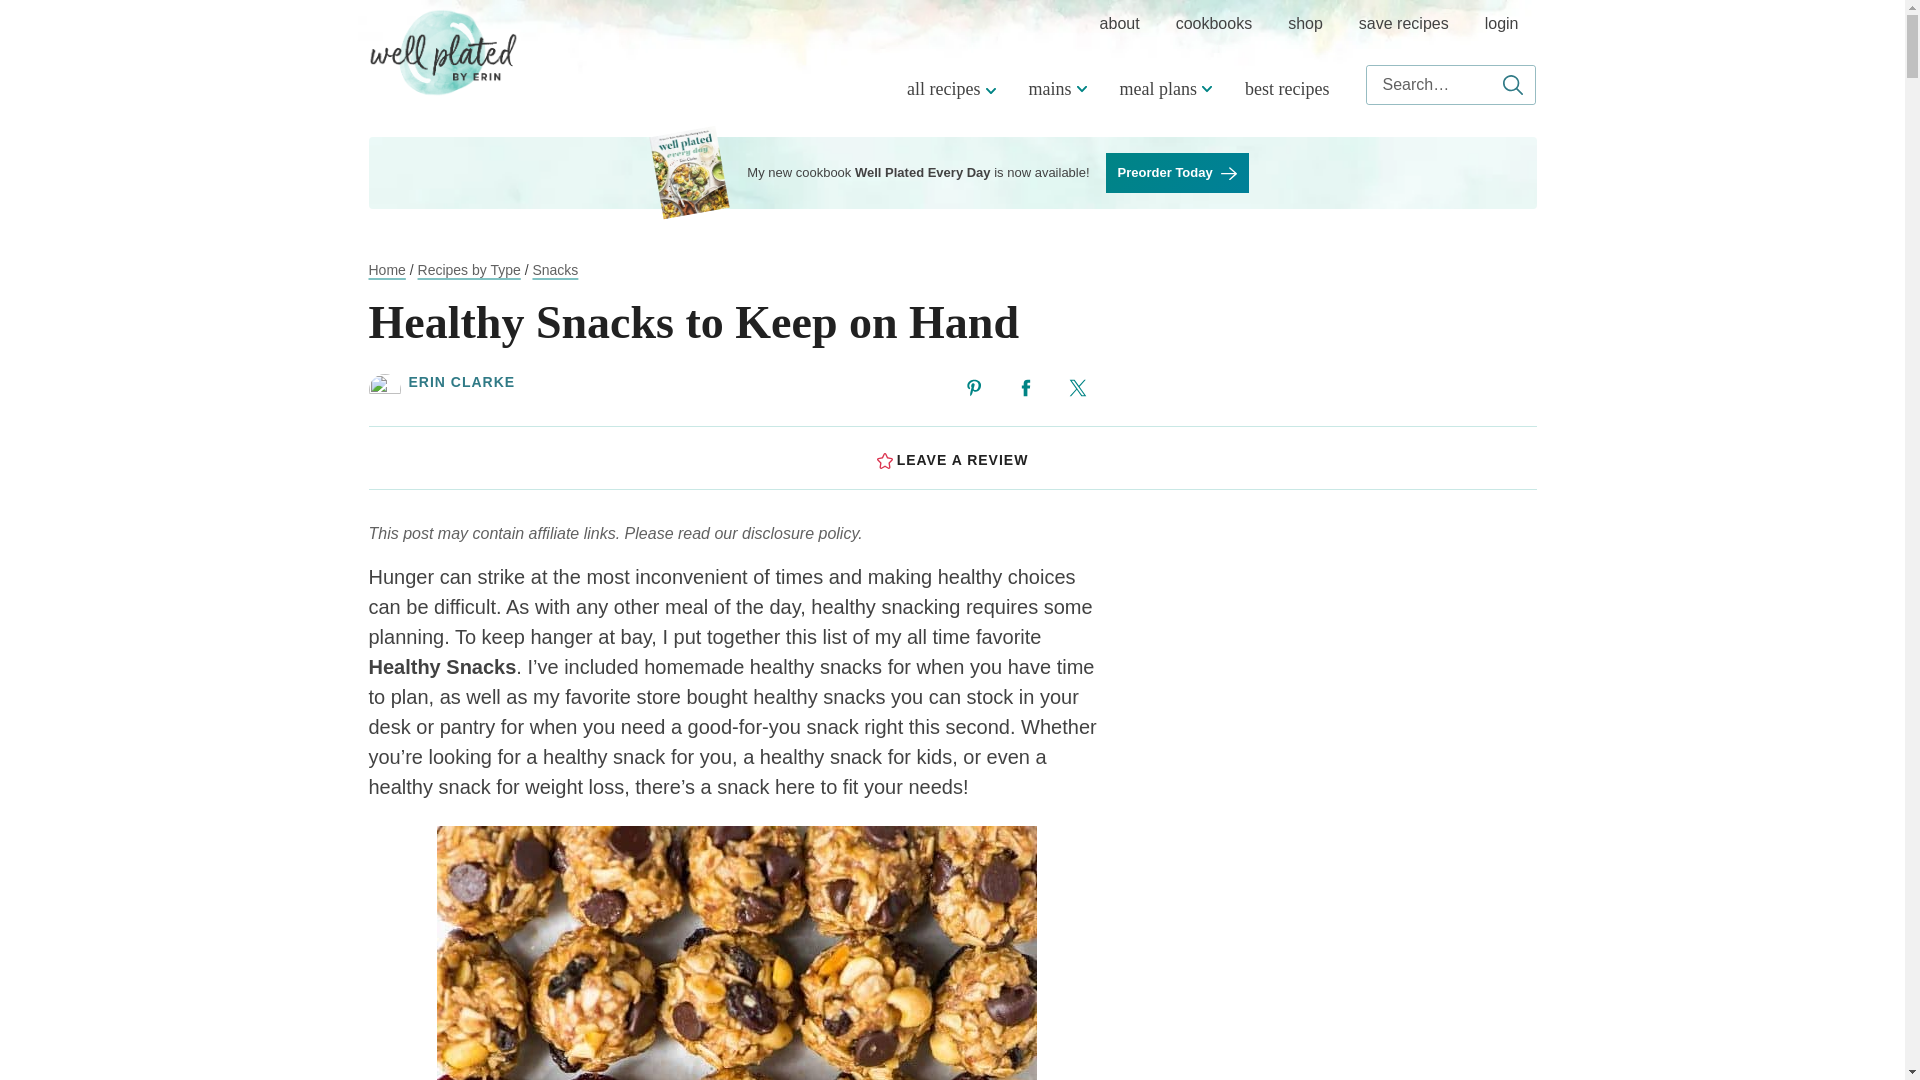 The width and height of the screenshot is (1920, 1080). What do you see at coordinates (1450, 84) in the screenshot?
I see `Search for` at bounding box center [1450, 84].